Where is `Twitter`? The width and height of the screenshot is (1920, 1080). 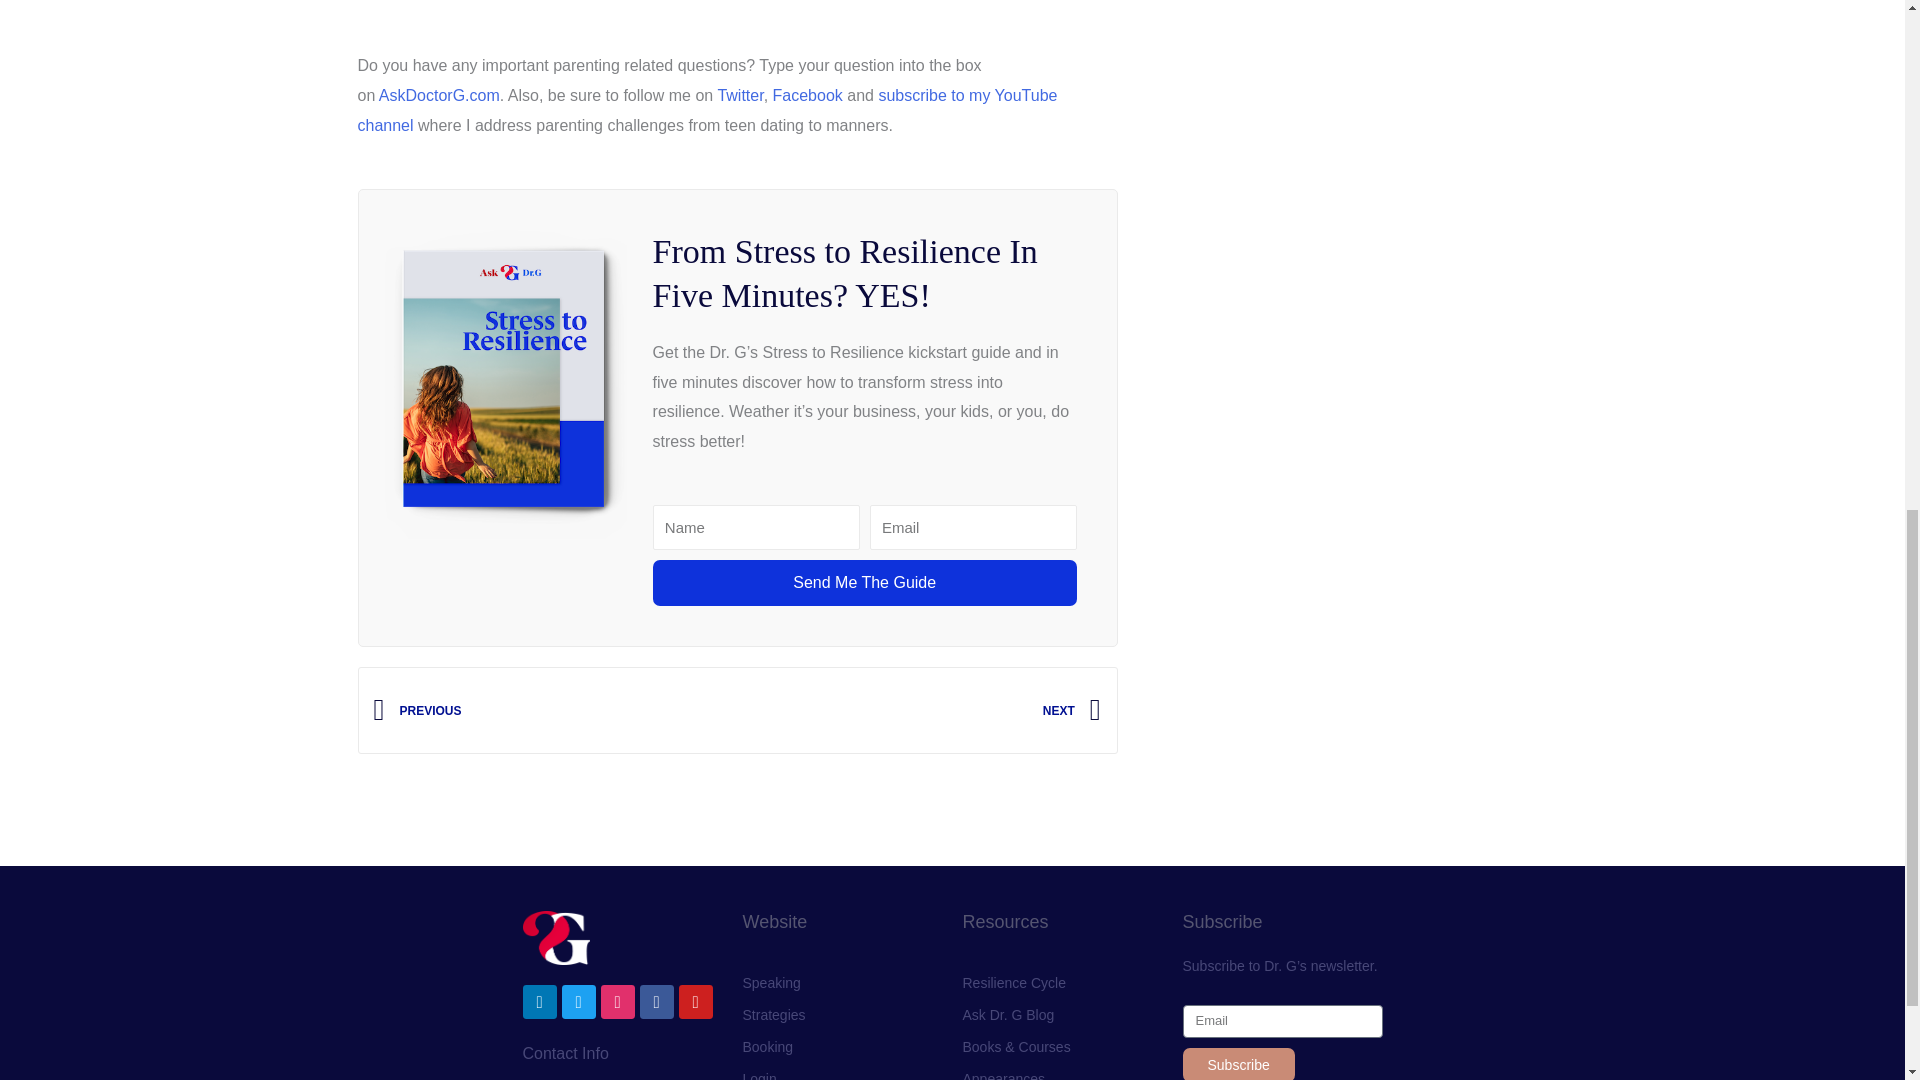 Twitter is located at coordinates (739, 95).